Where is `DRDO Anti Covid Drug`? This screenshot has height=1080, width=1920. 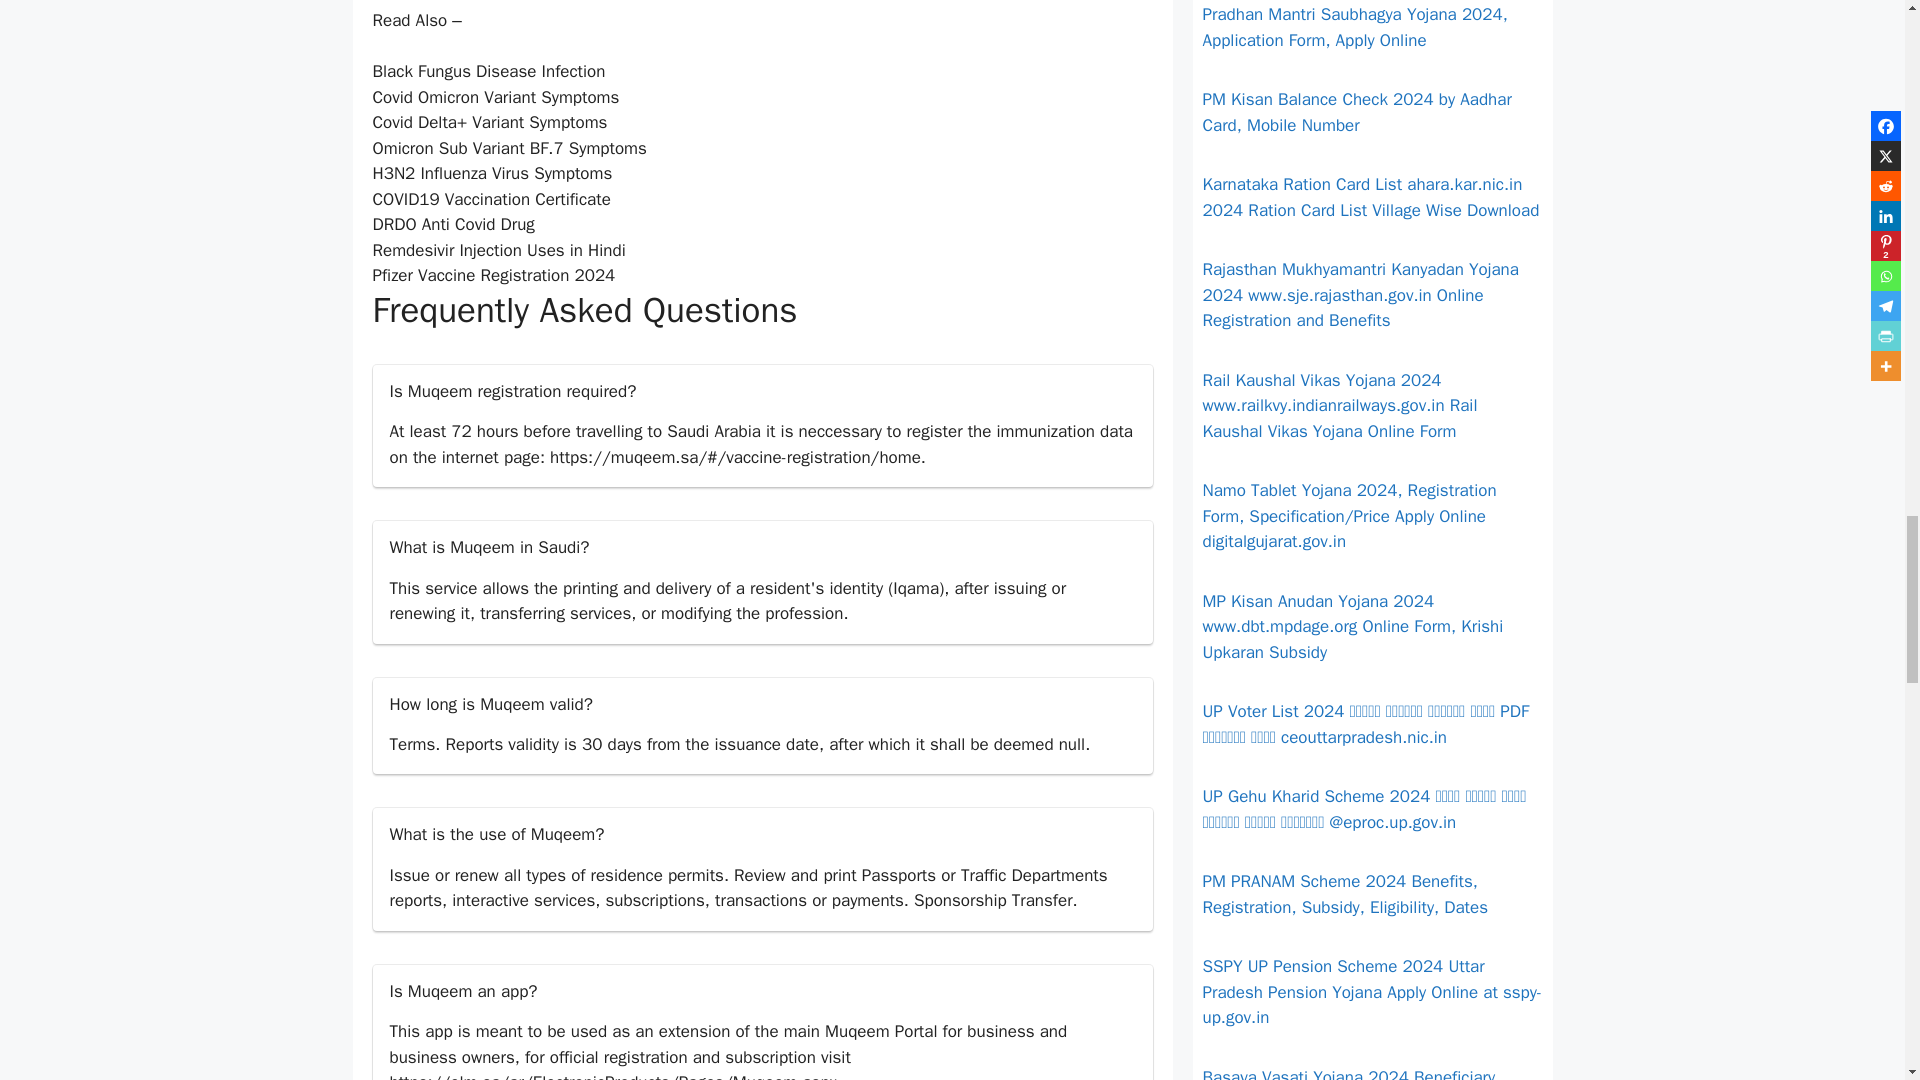
DRDO Anti Covid Drug is located at coordinates (452, 224).